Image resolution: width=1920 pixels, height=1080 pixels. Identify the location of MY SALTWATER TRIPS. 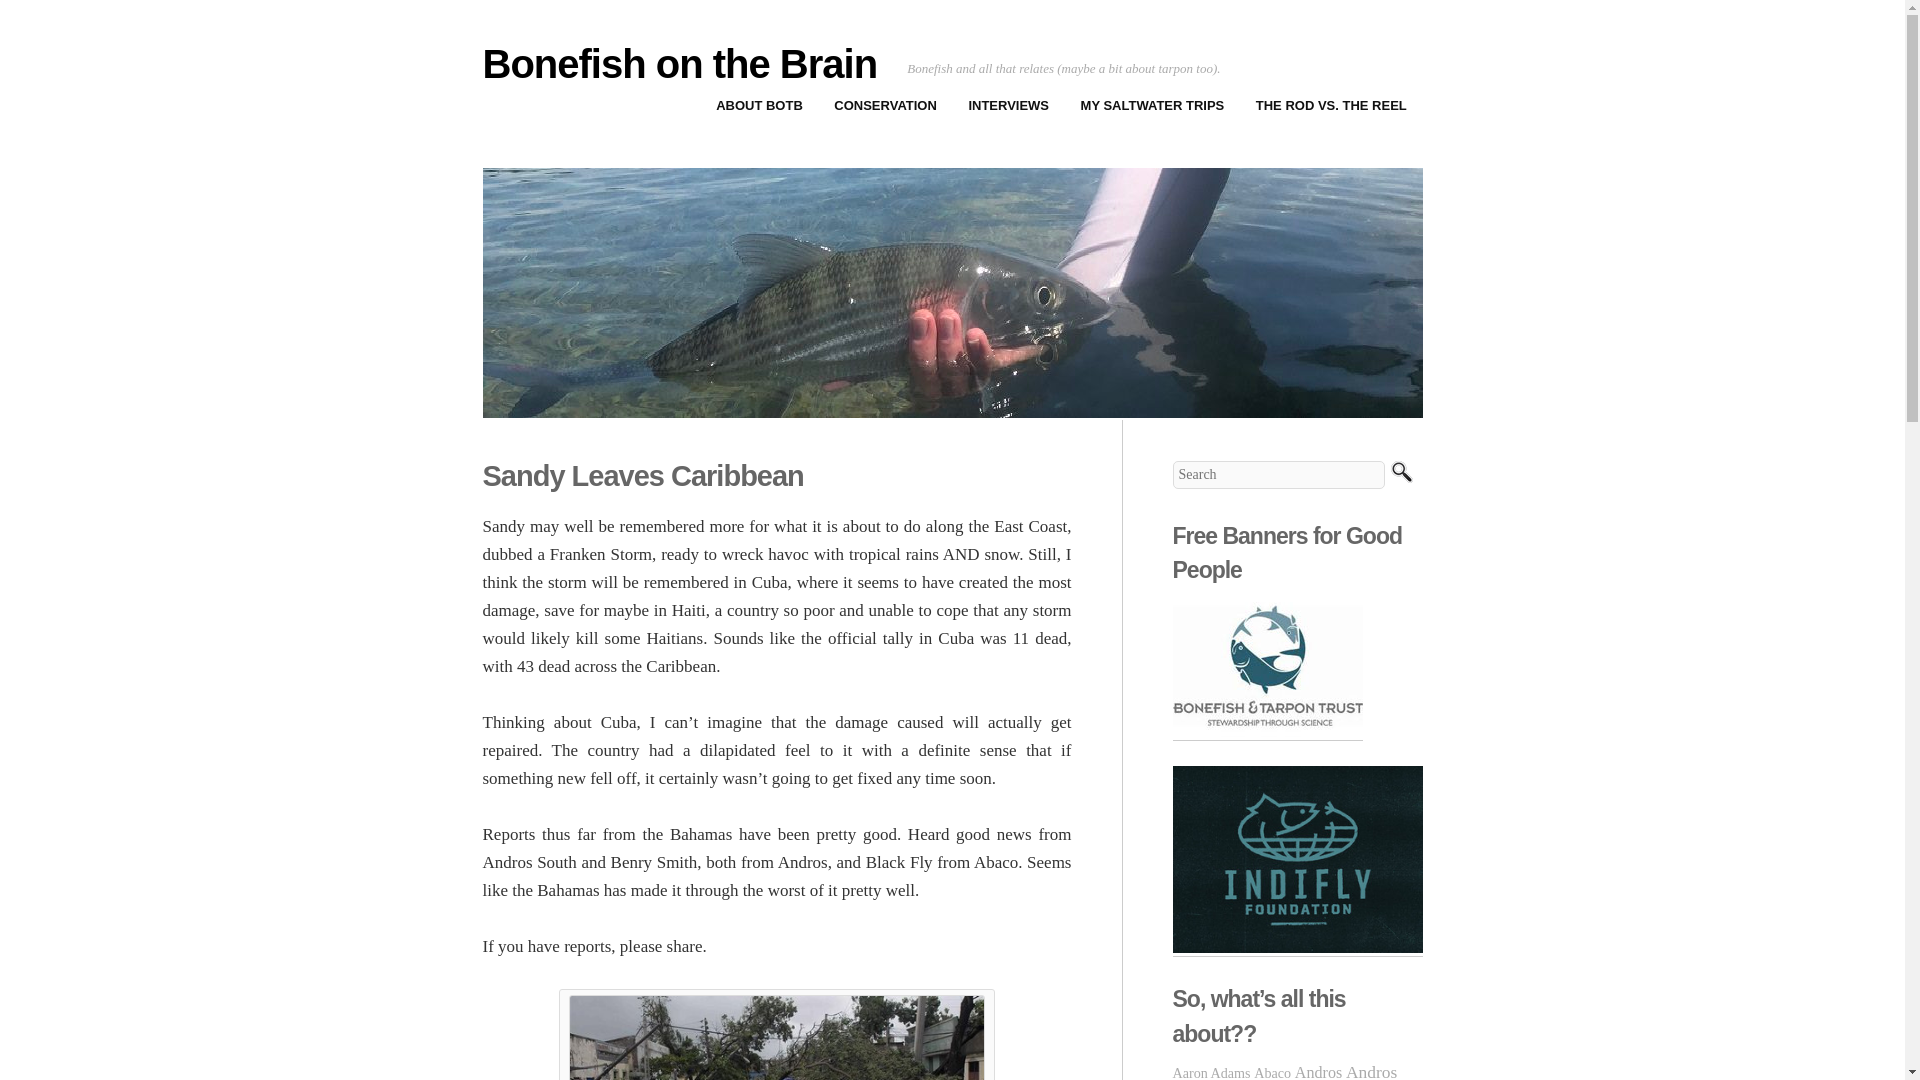
(1152, 106).